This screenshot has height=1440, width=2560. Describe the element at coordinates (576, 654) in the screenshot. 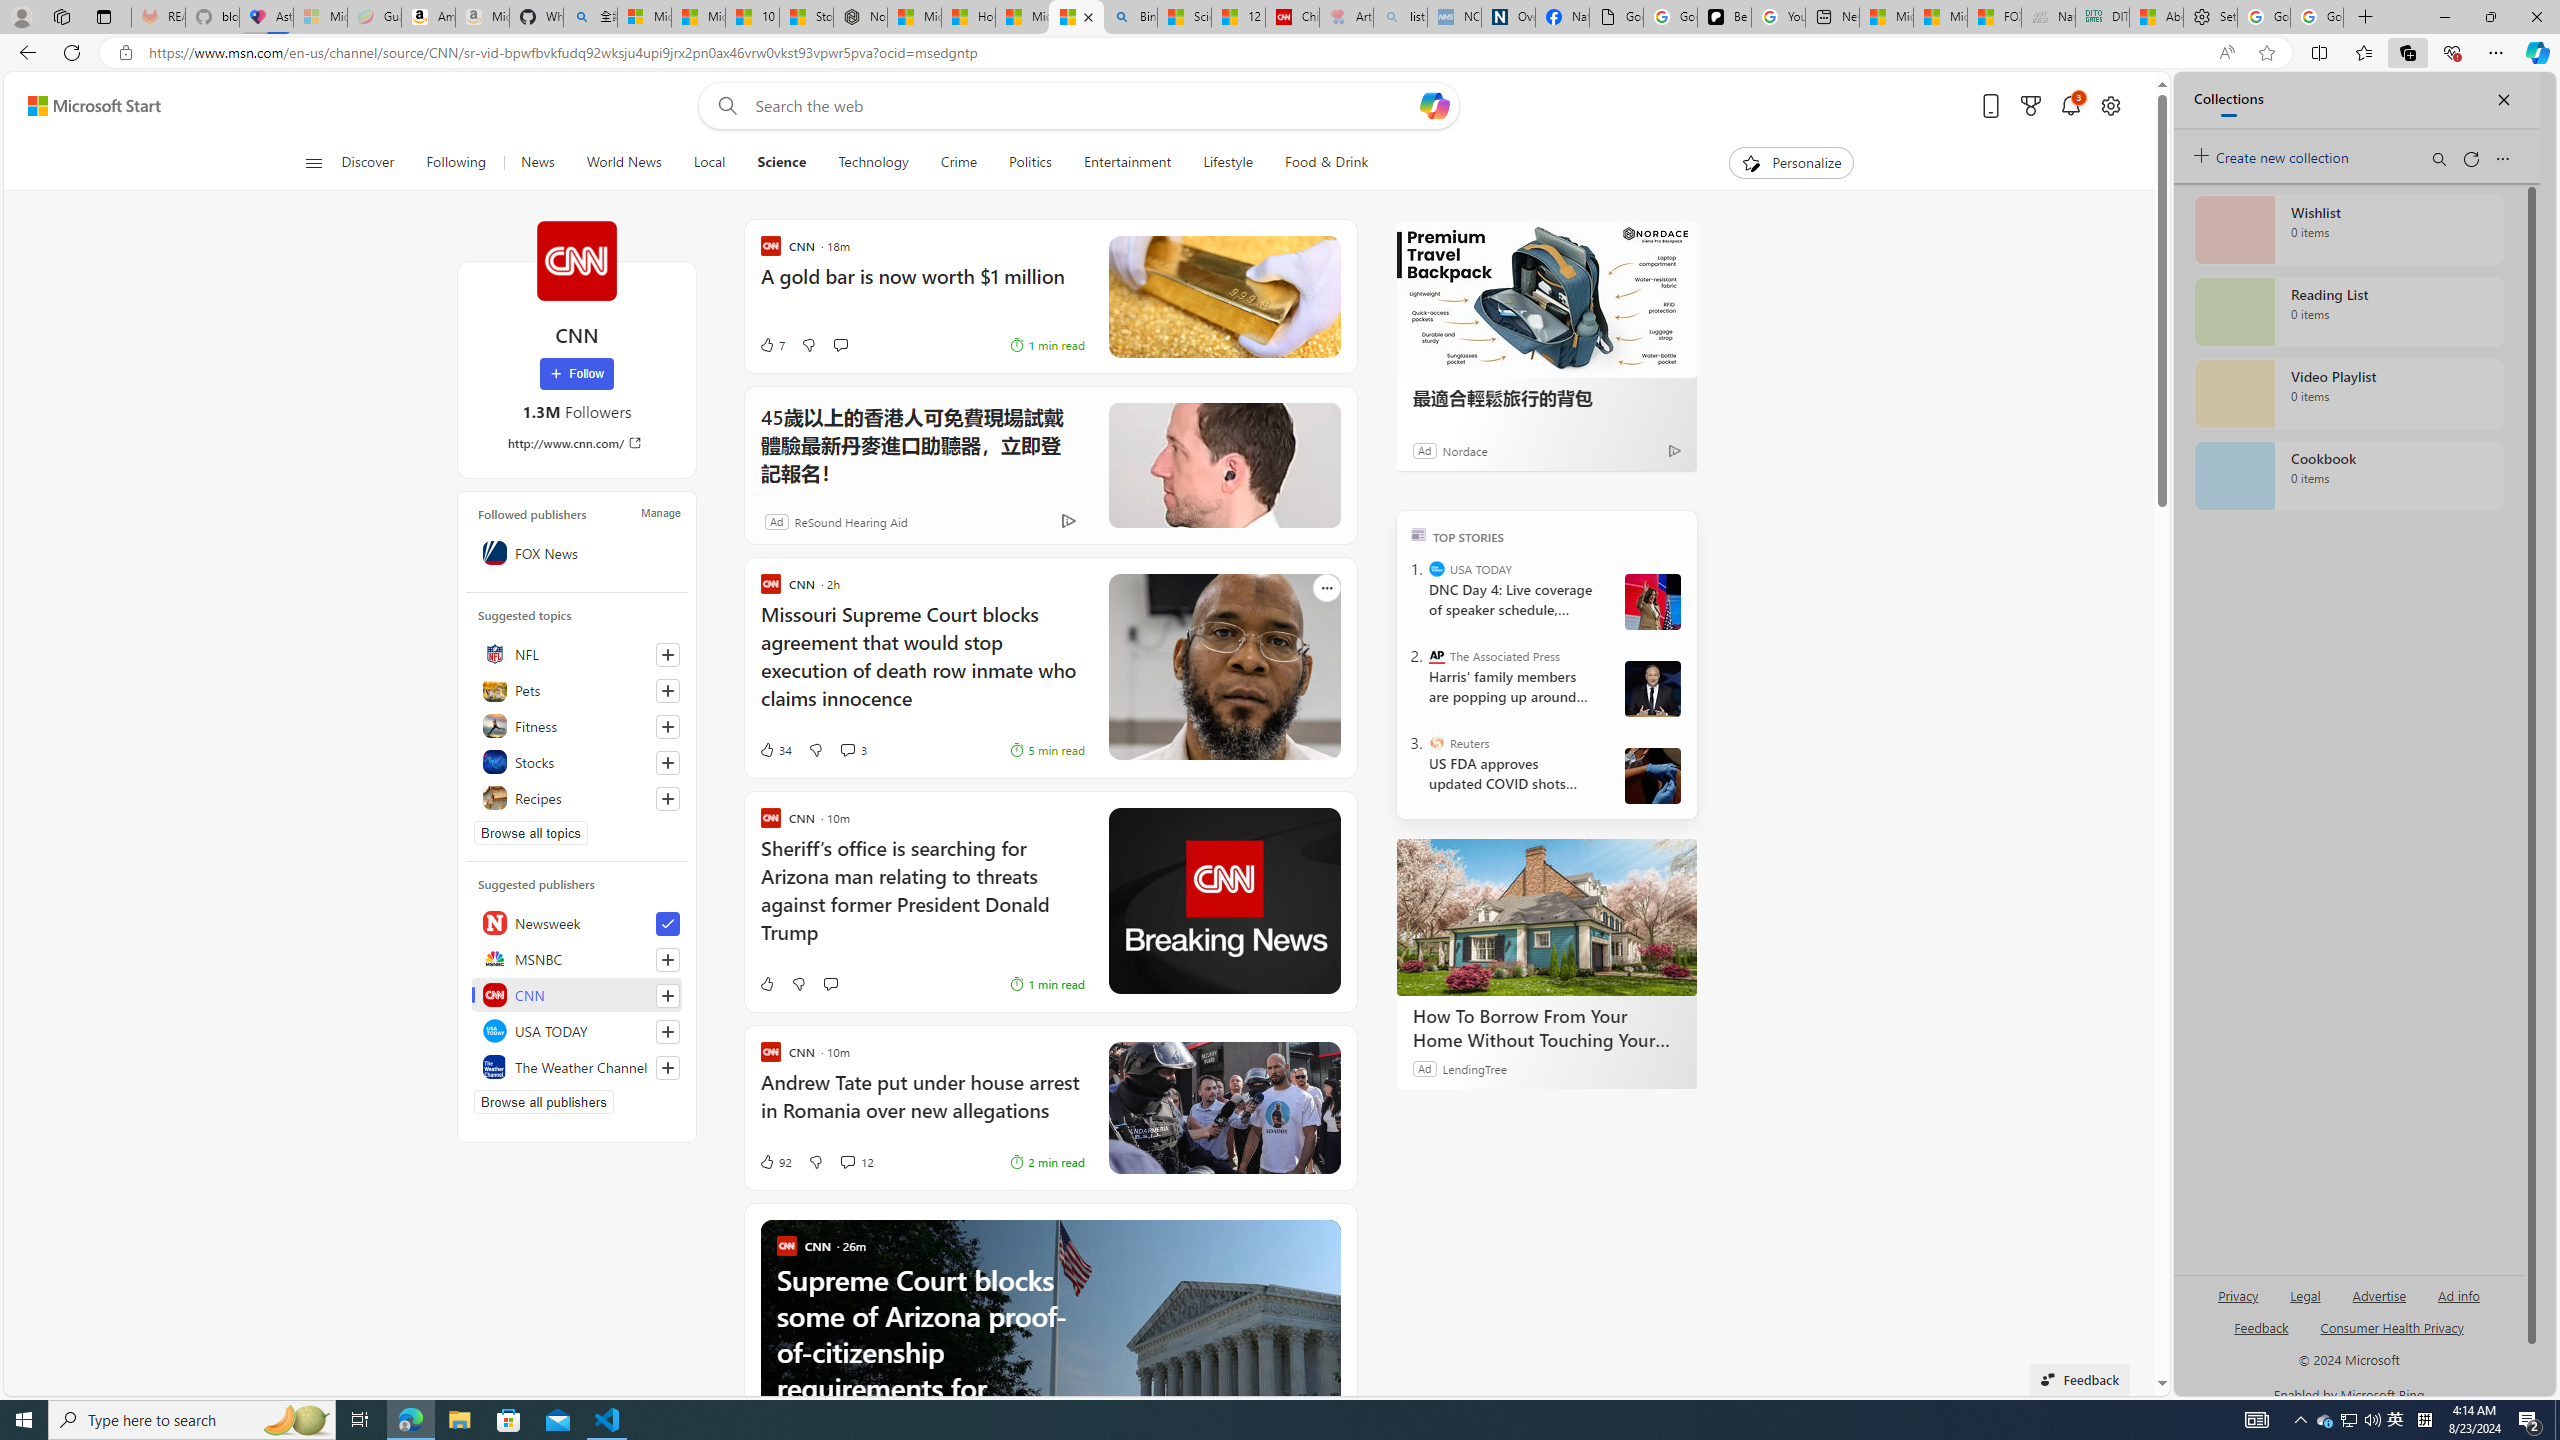

I see `NFL` at that location.